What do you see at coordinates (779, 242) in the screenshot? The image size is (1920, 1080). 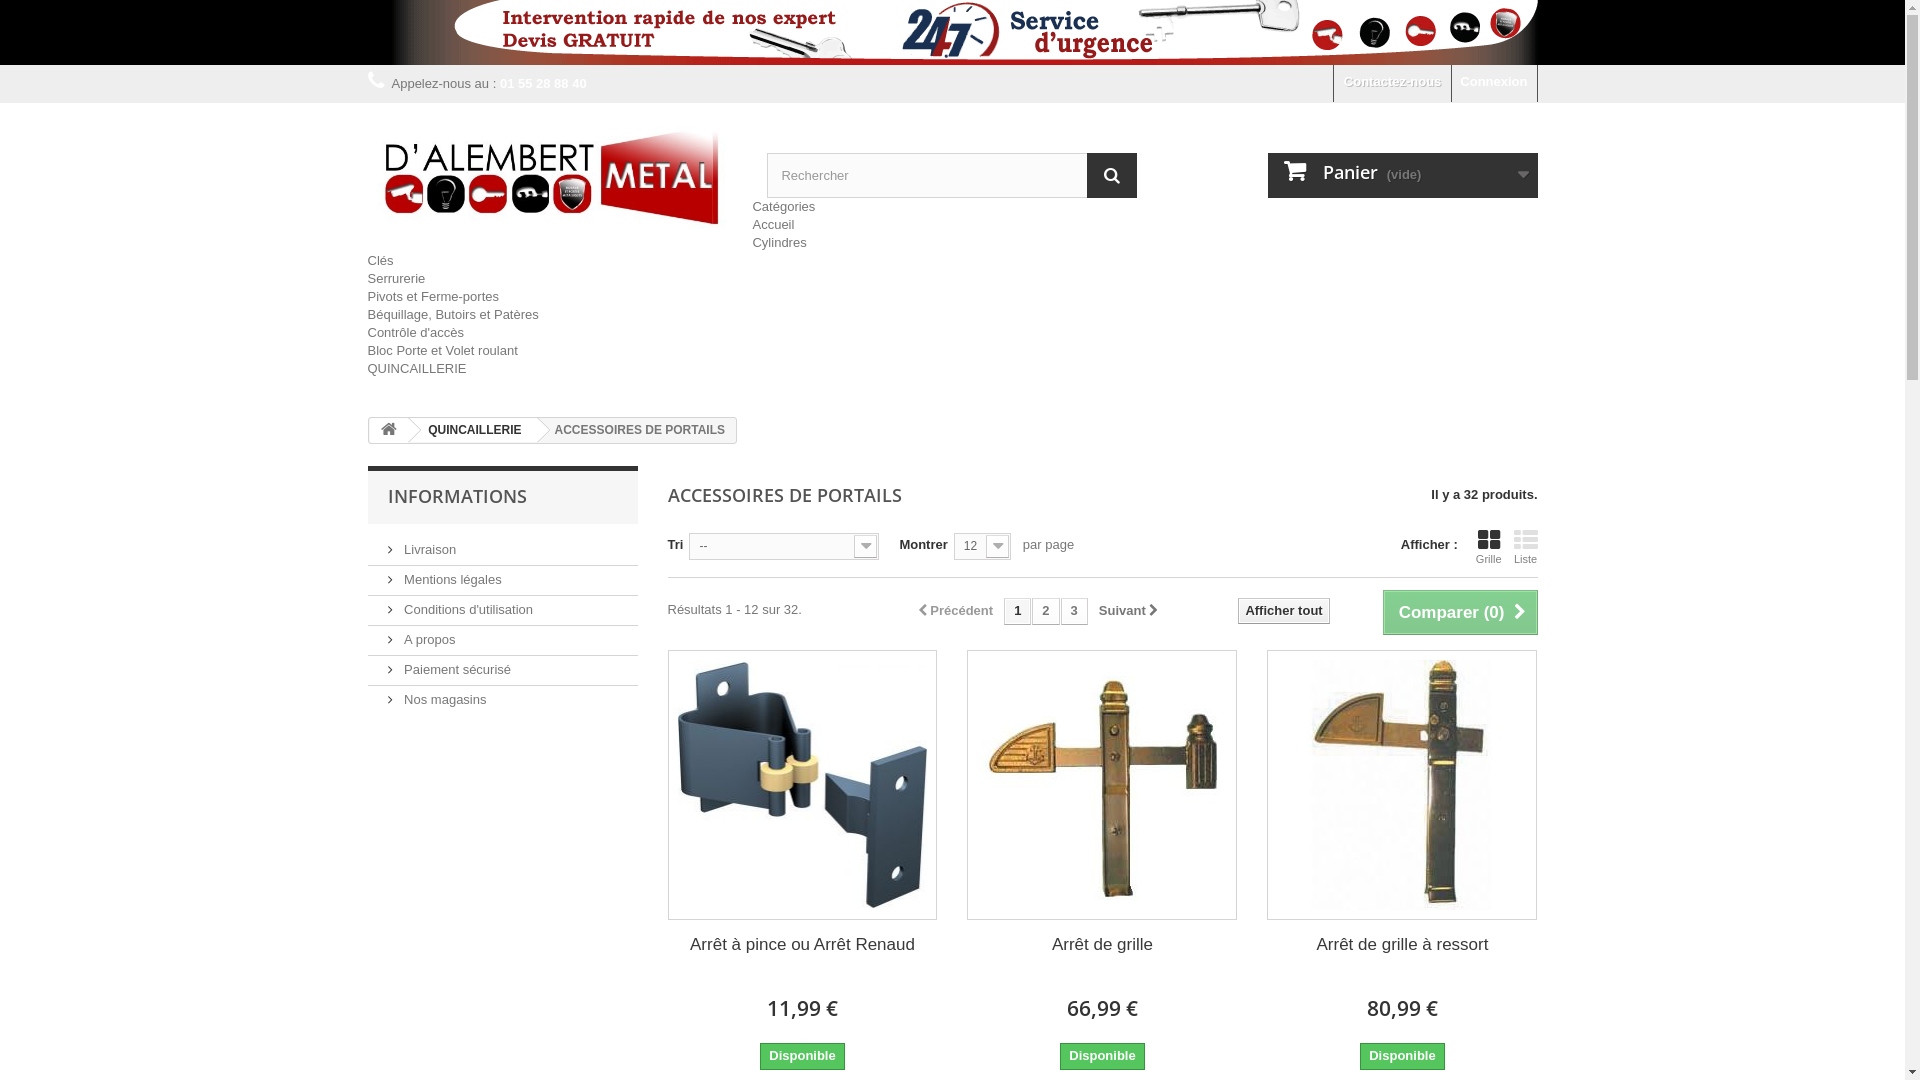 I see `Cylindres` at bounding box center [779, 242].